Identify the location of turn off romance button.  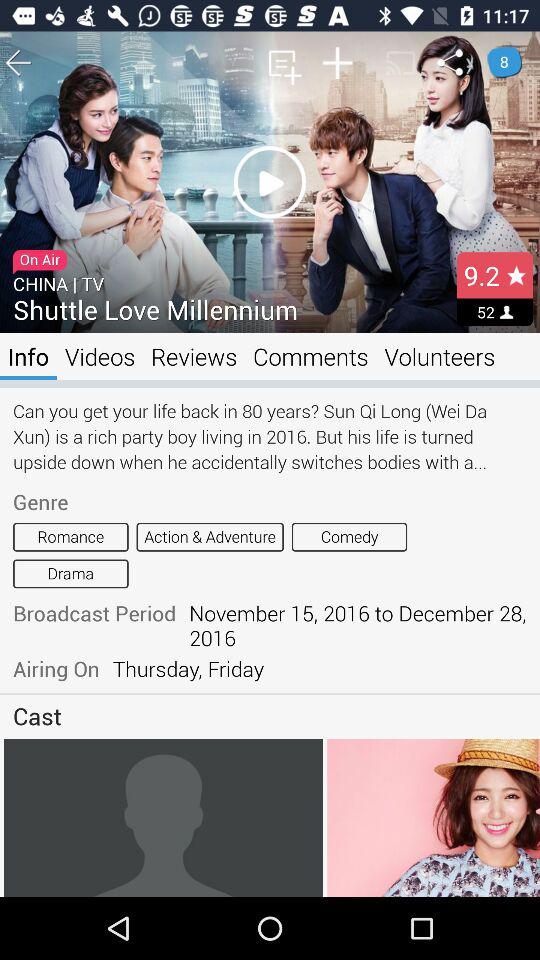
(70, 536).